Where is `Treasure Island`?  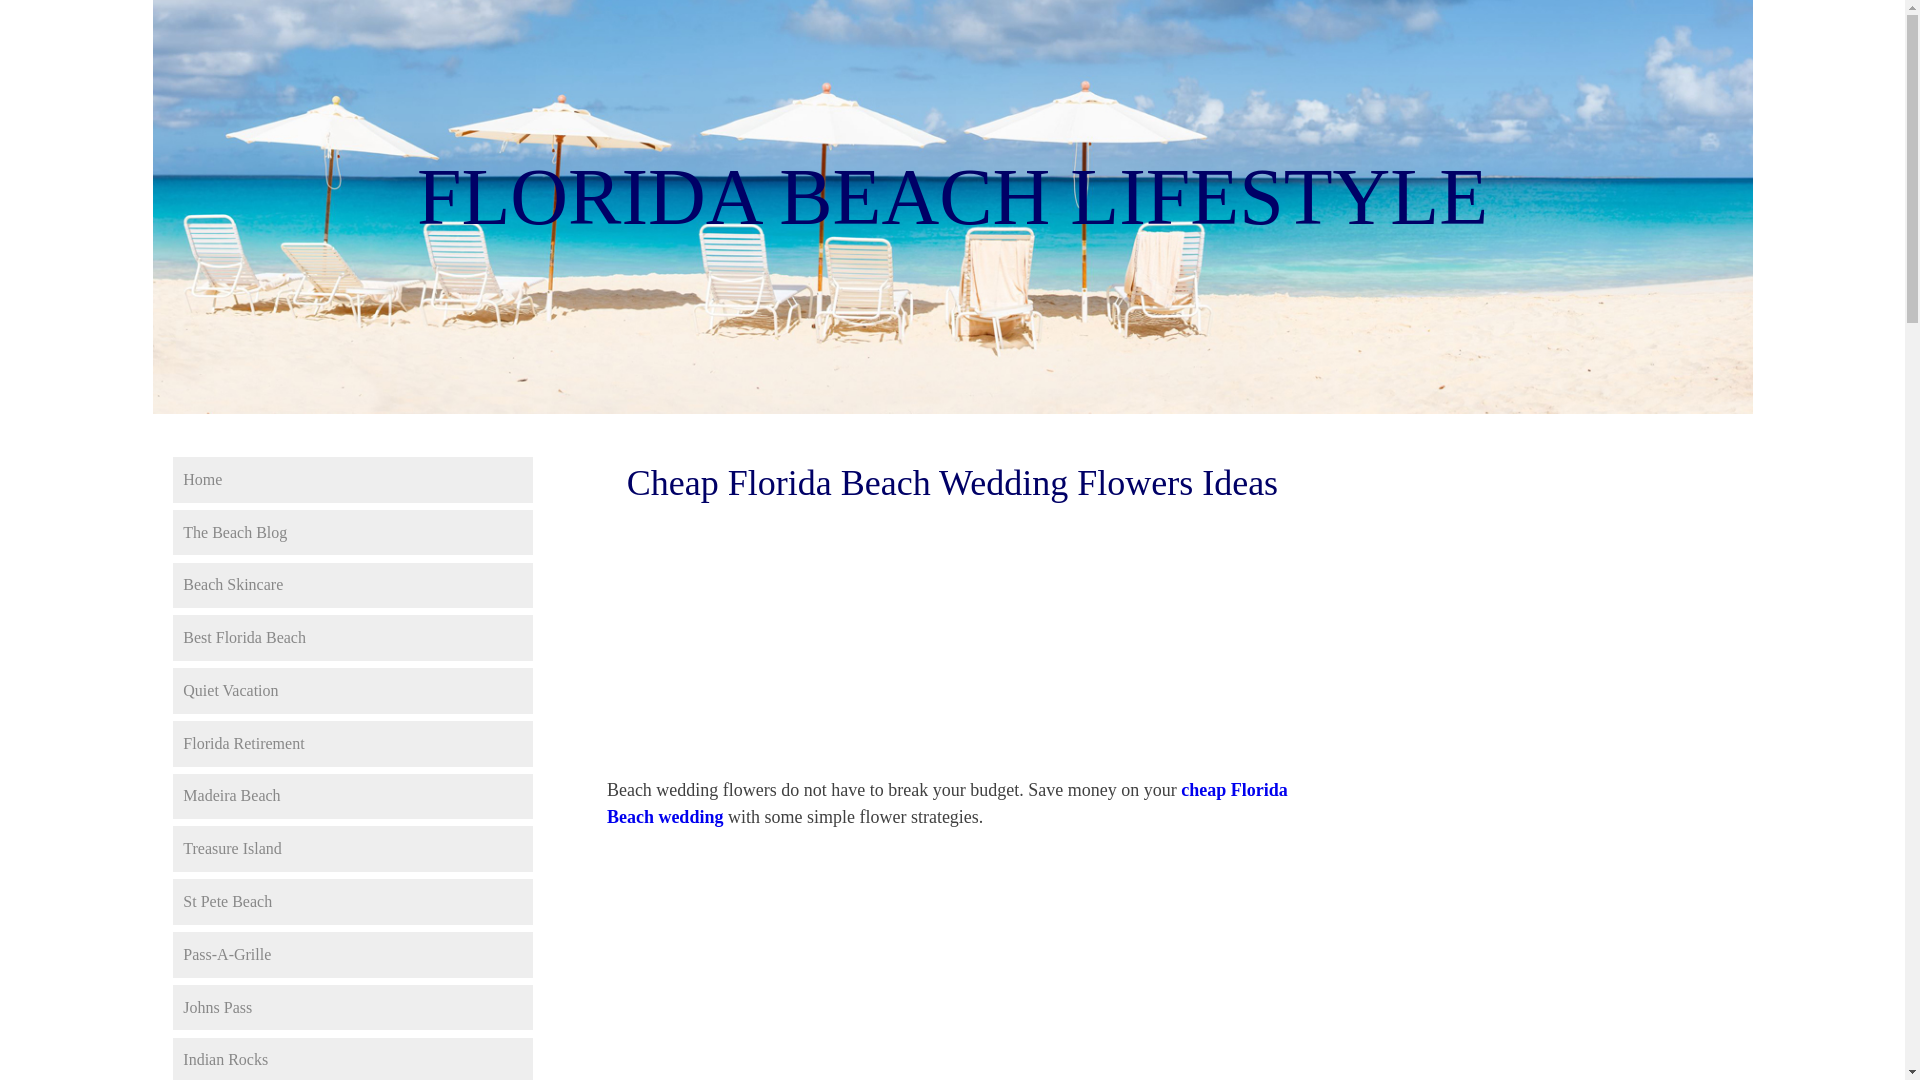 Treasure Island is located at coordinates (352, 848).